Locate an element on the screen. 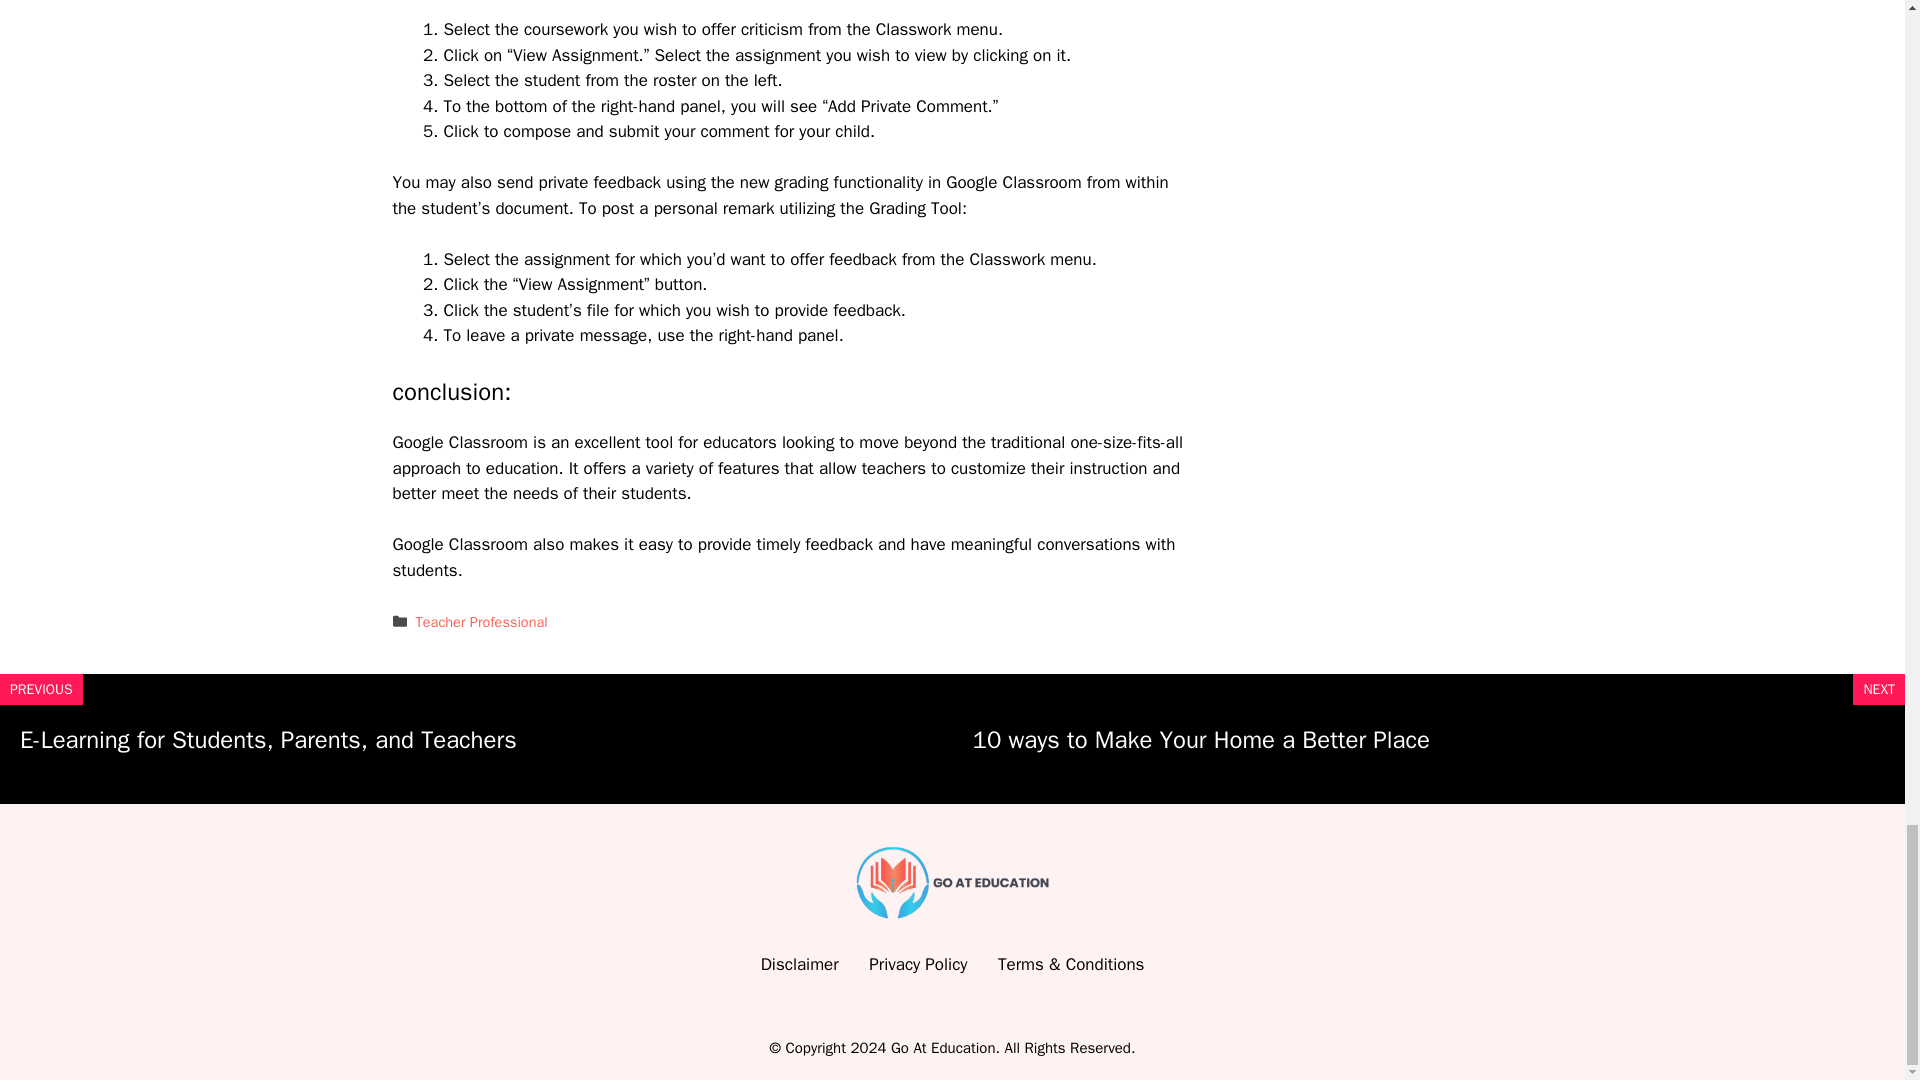  Privacy Policy is located at coordinates (918, 964).